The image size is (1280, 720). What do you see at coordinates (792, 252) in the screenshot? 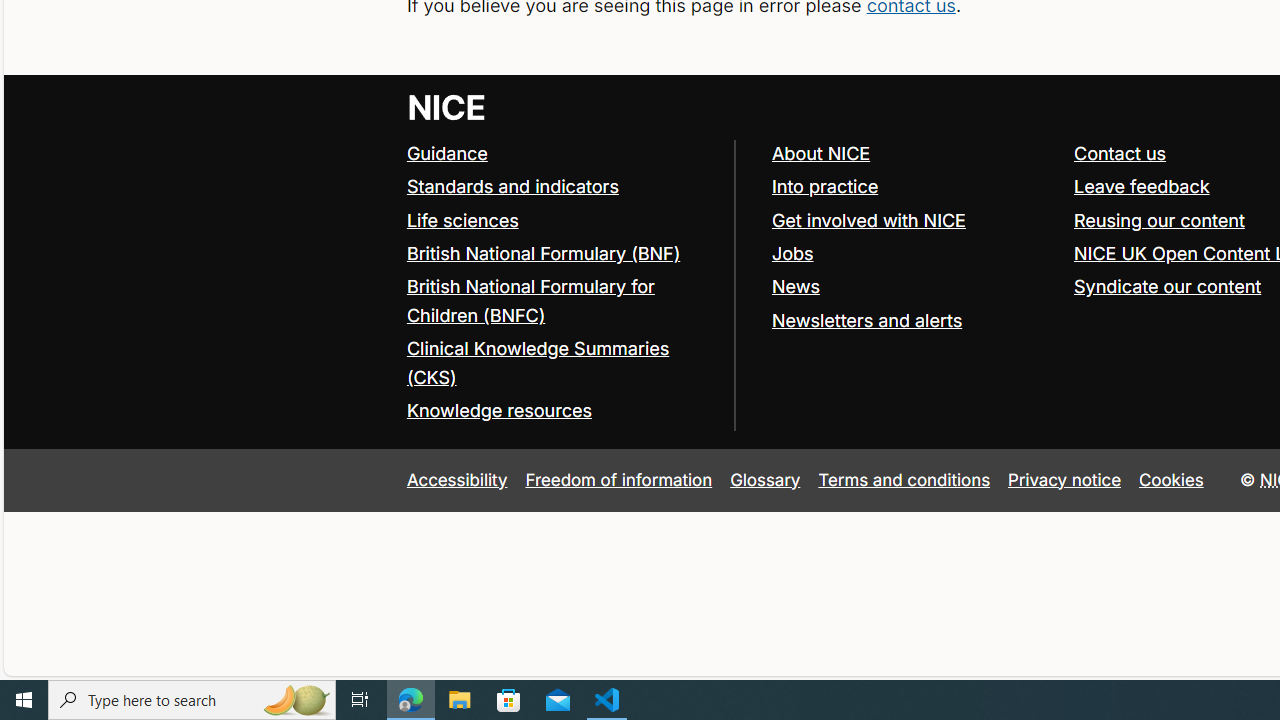
I see `Jobs` at bounding box center [792, 252].